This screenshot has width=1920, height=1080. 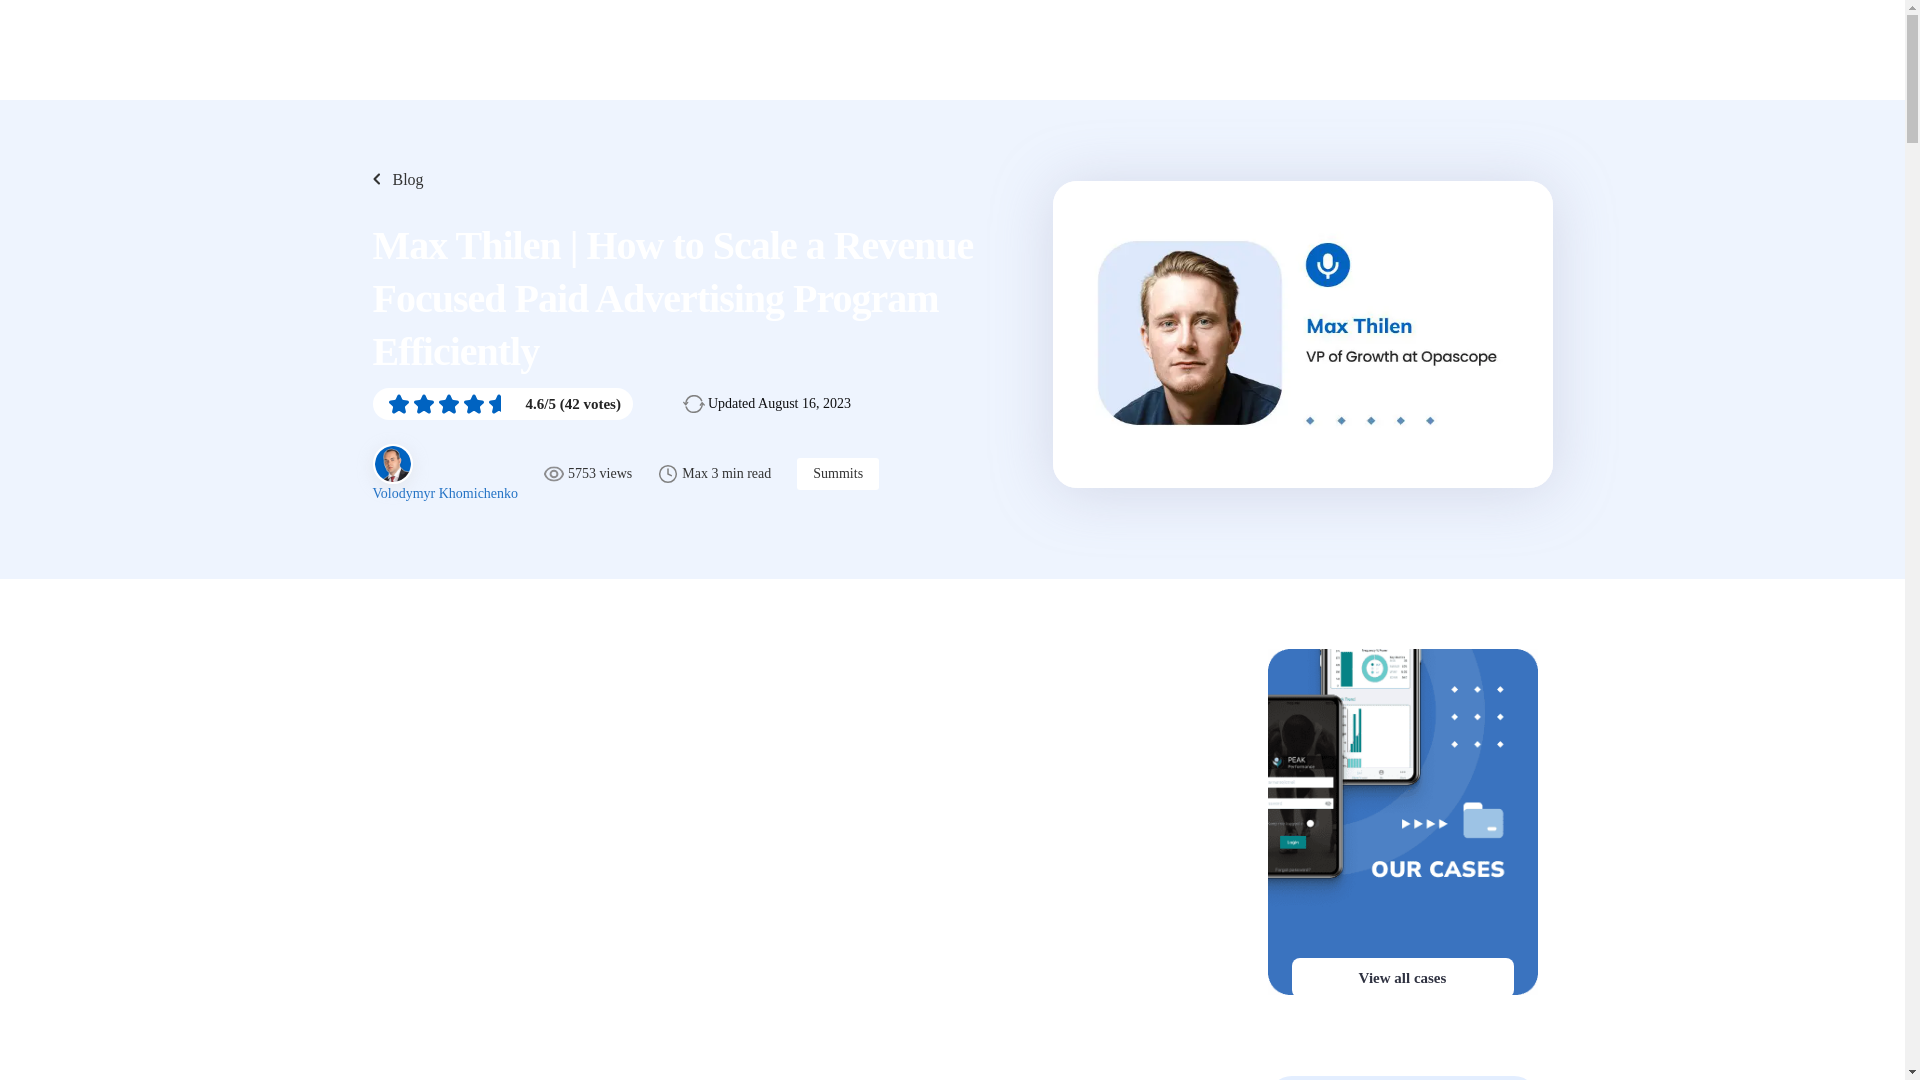 What do you see at coordinates (445, 494) in the screenshot?
I see `Posts by Volodymyr Khomichenko` at bounding box center [445, 494].